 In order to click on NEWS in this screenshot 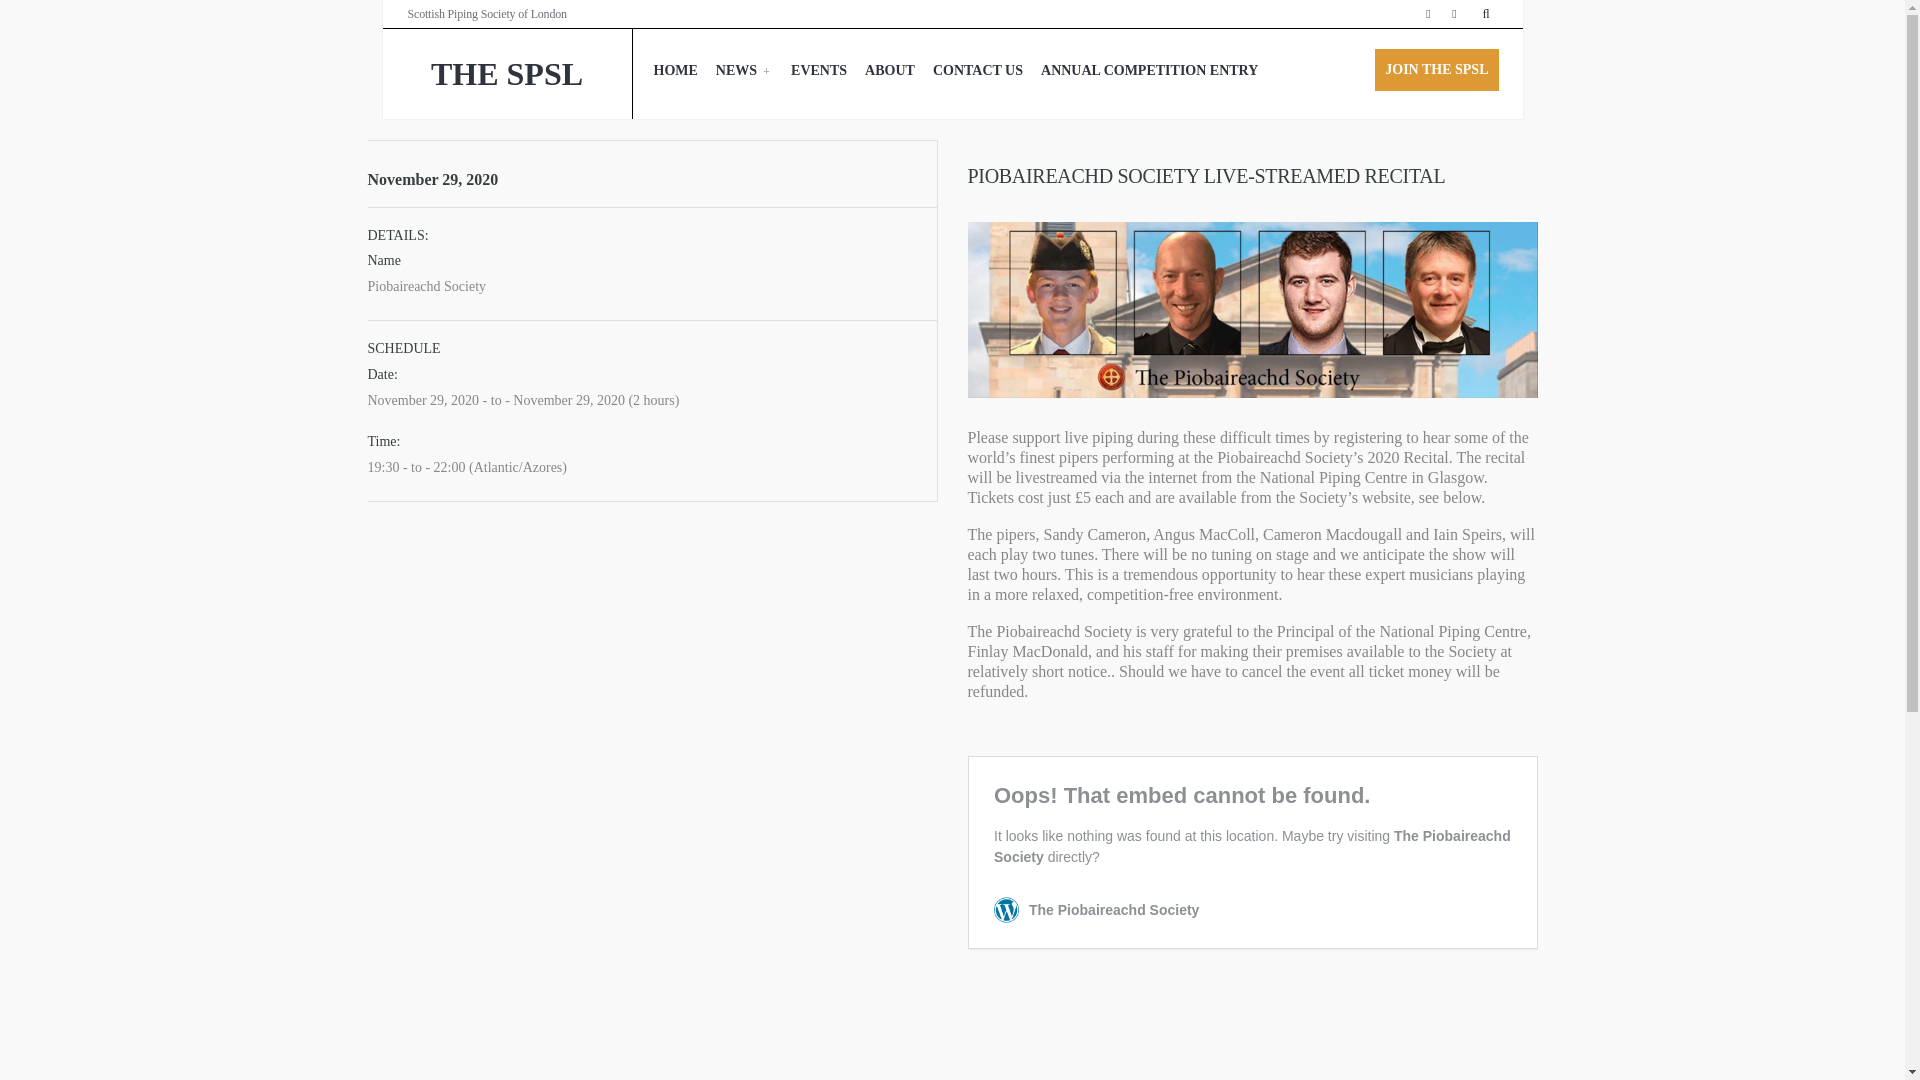, I will do `click(744, 71)`.